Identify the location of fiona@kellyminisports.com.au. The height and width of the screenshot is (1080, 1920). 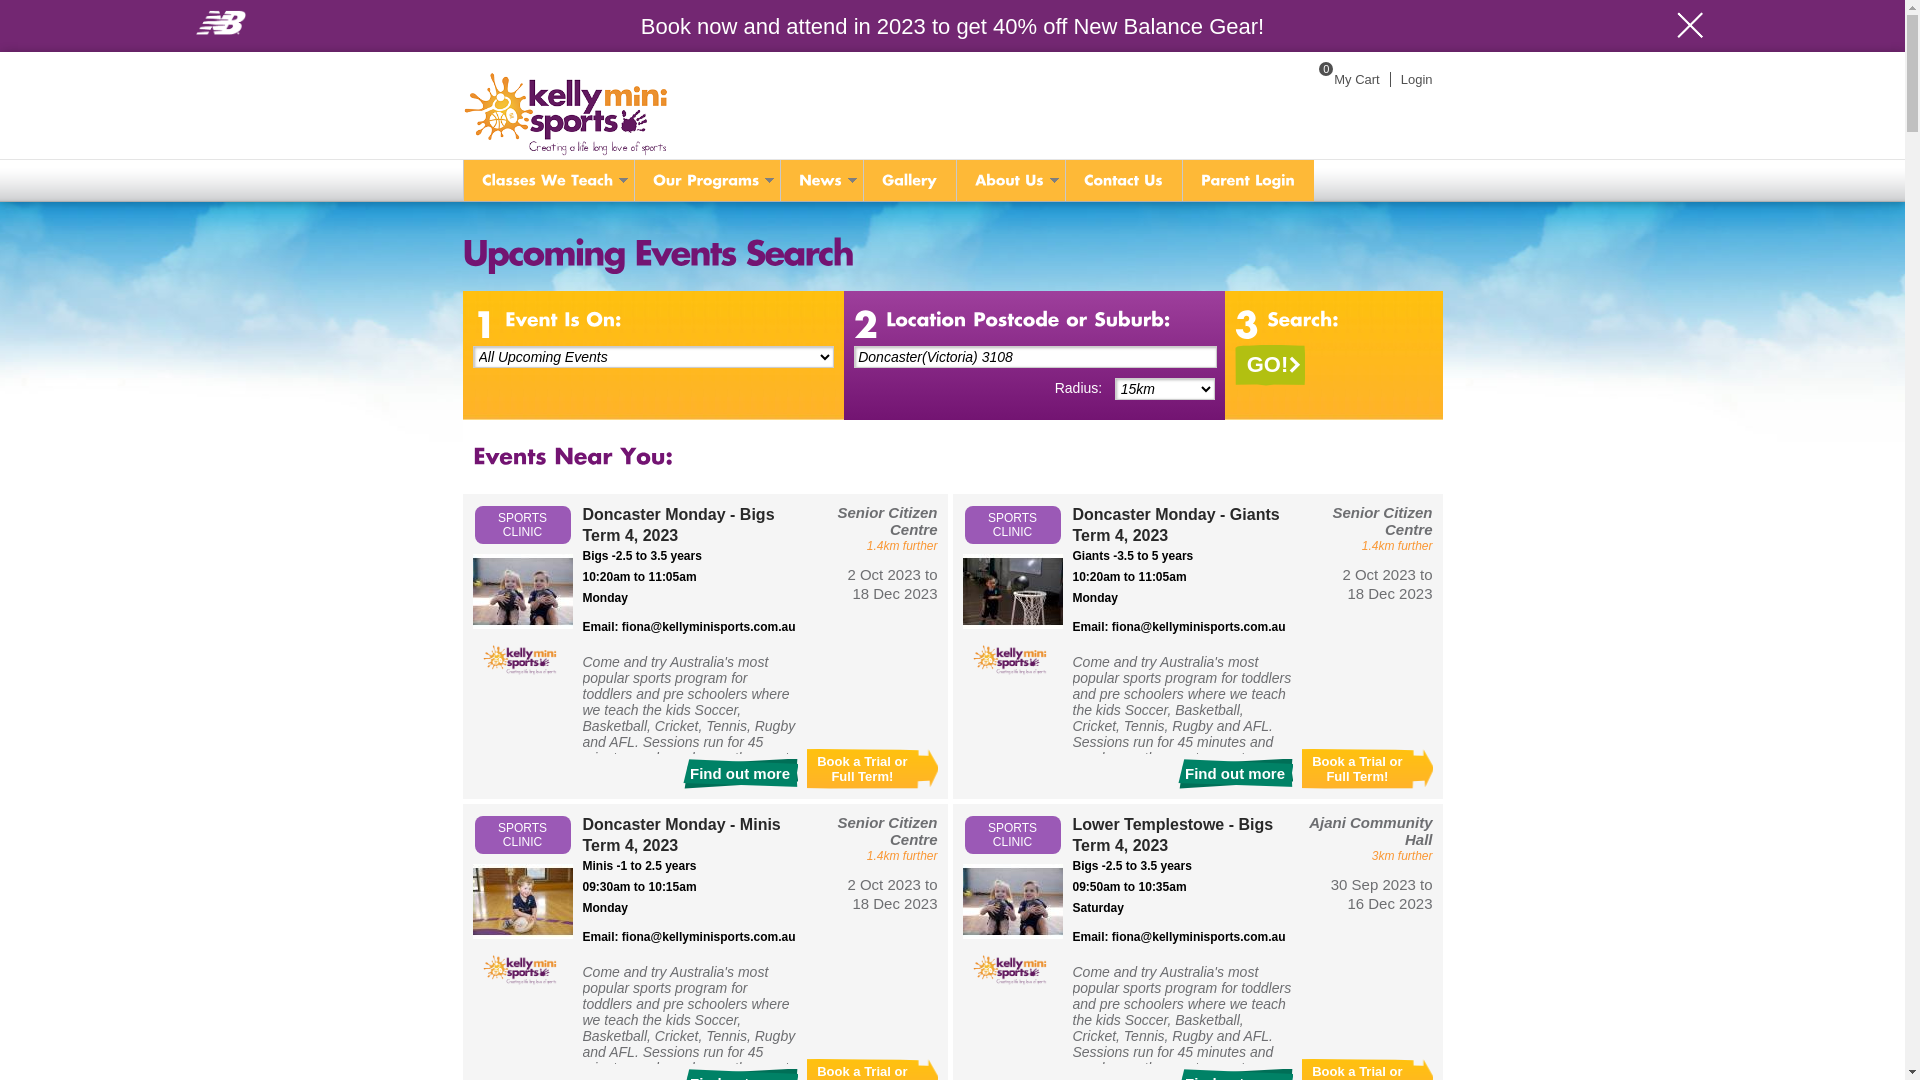
(1199, 627).